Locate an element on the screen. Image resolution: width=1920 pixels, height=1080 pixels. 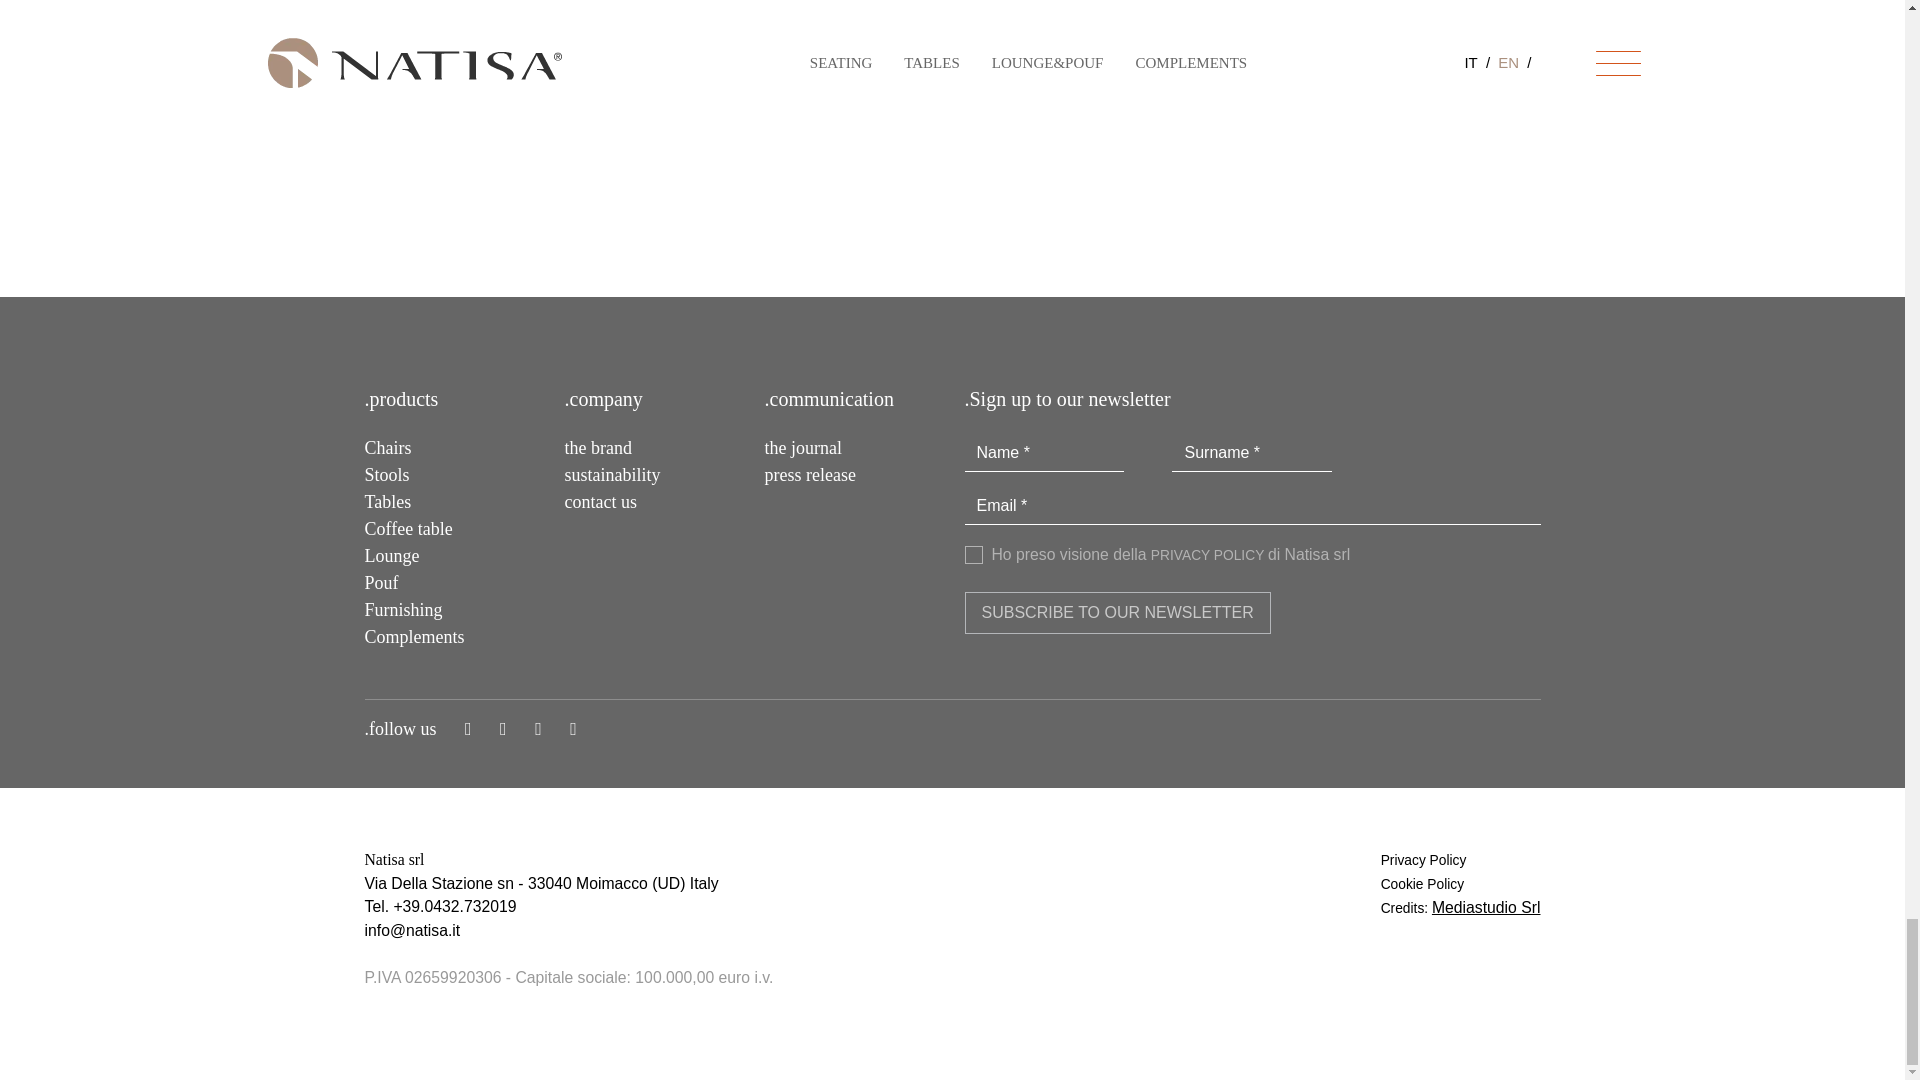
Privacy Policy  is located at coordinates (1423, 860).